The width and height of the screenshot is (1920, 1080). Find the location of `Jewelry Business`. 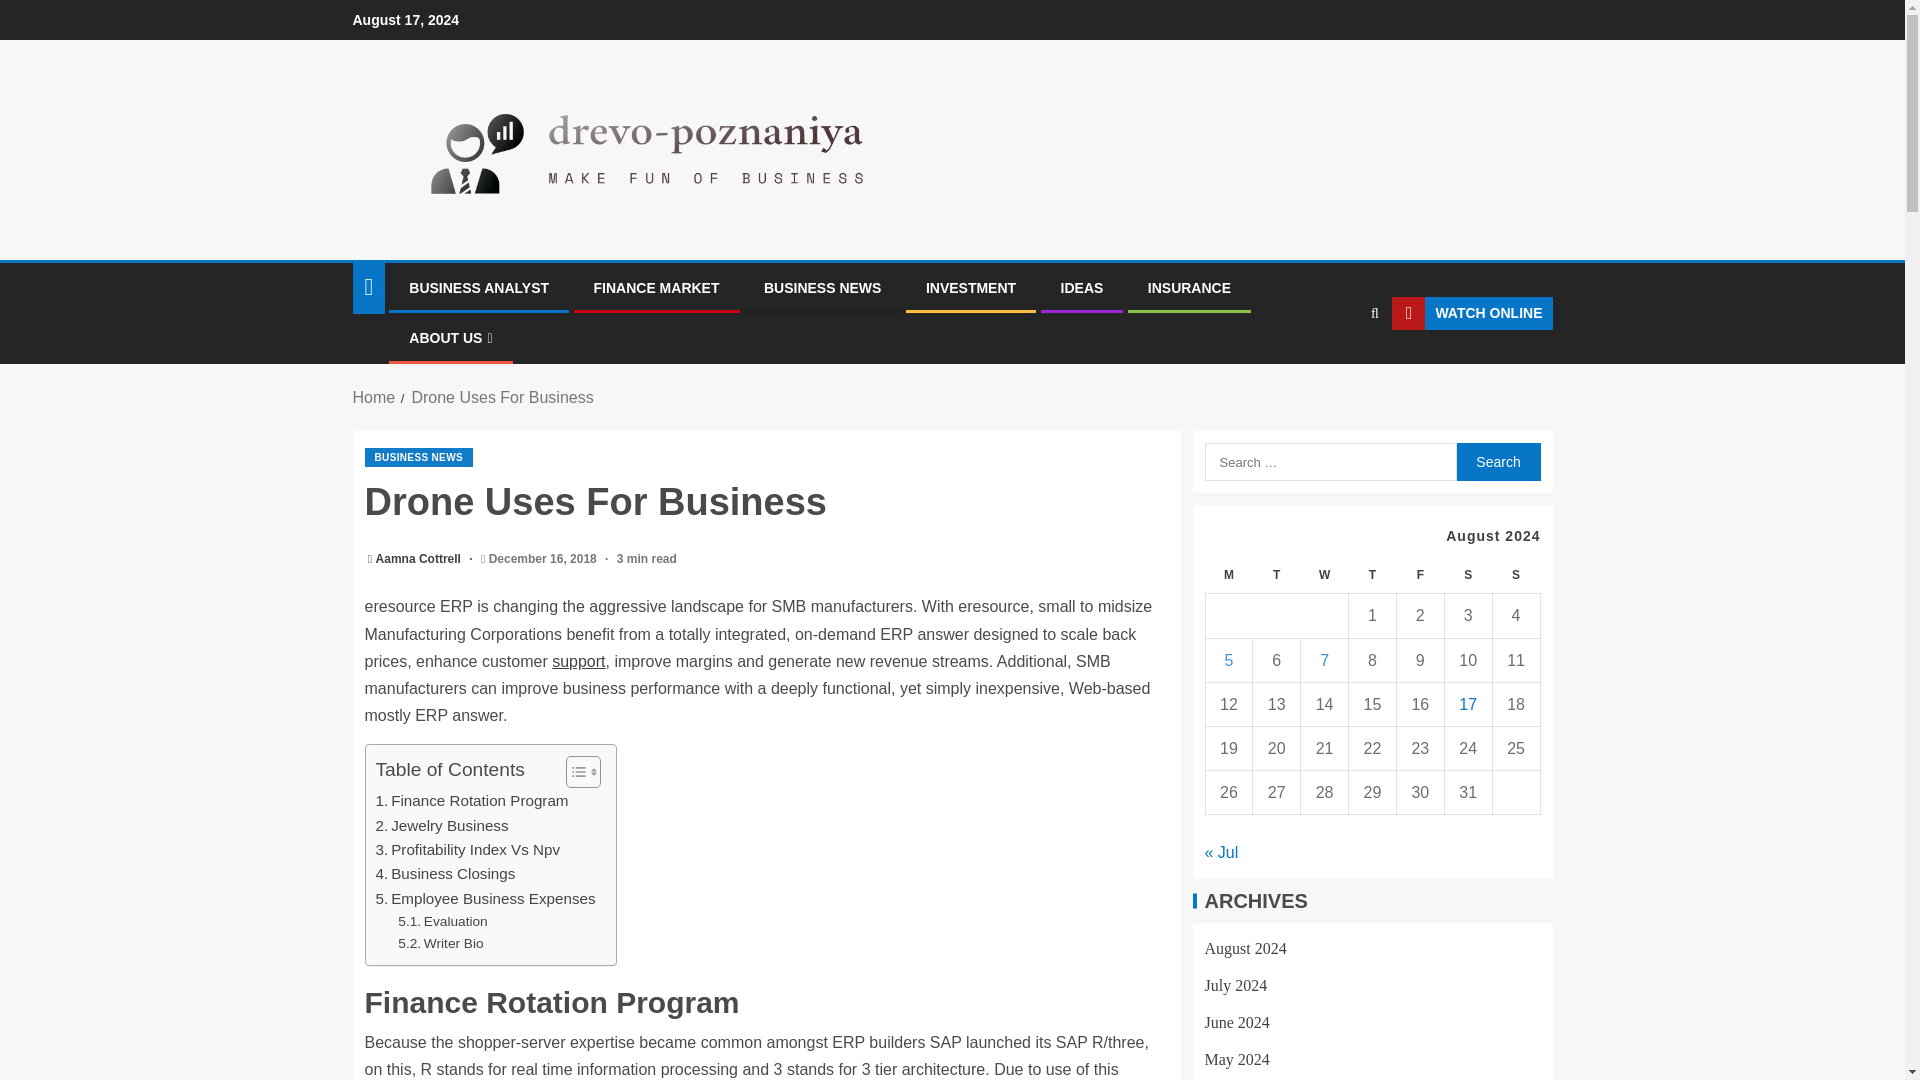

Jewelry Business is located at coordinates (442, 826).